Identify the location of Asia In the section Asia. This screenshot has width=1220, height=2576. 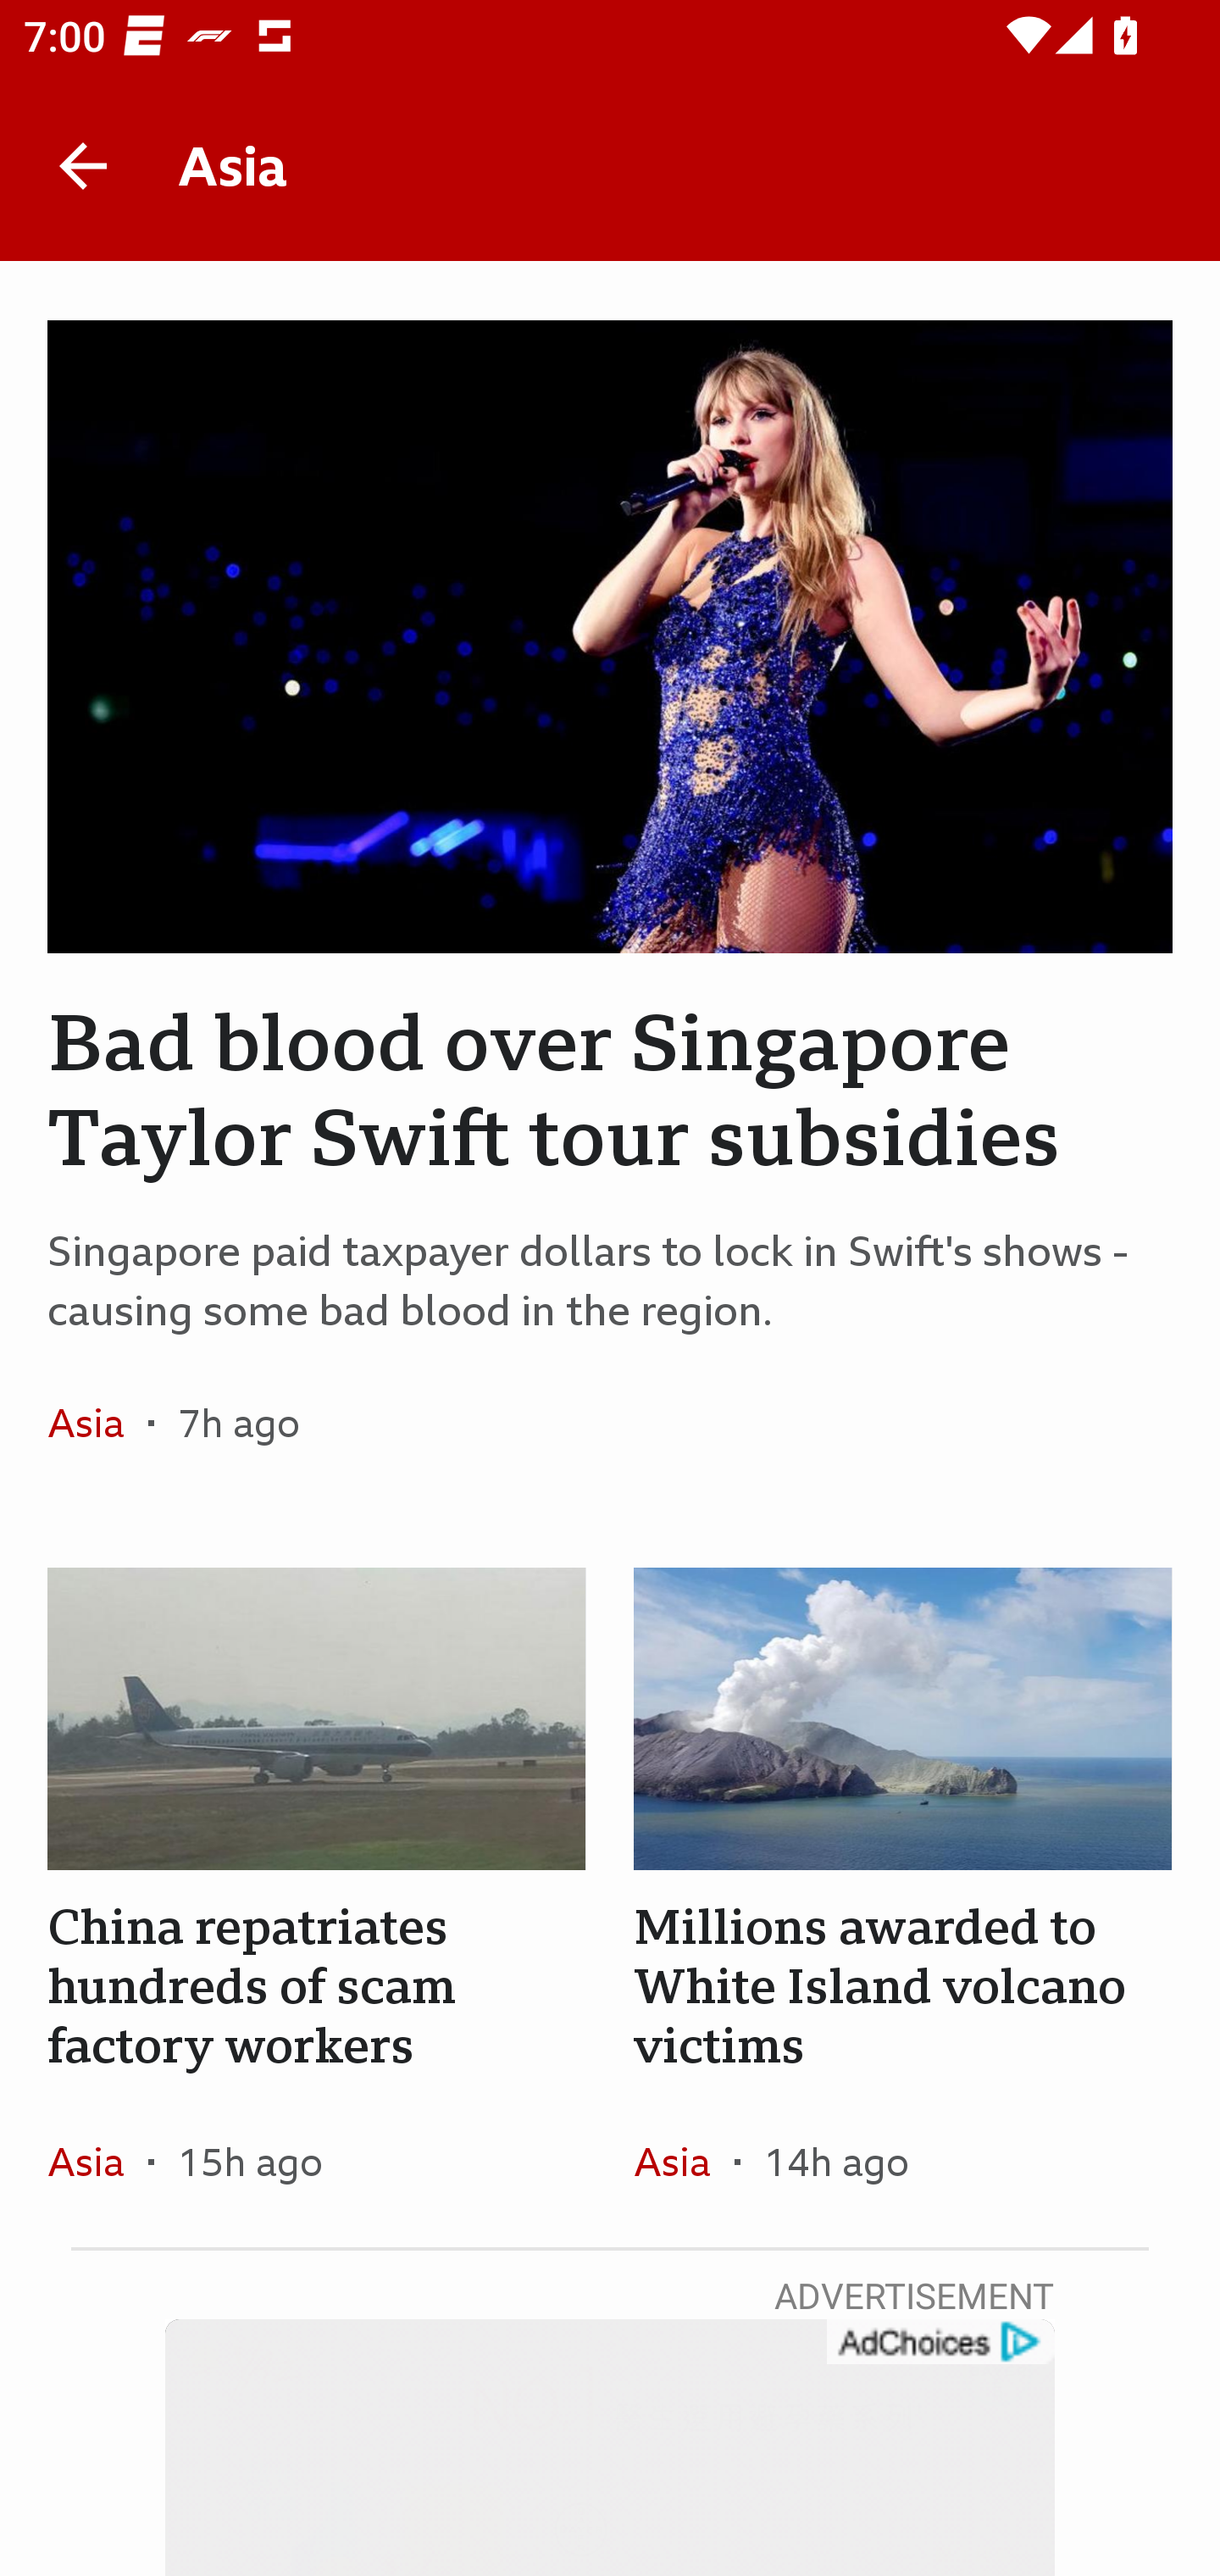
(683, 2161).